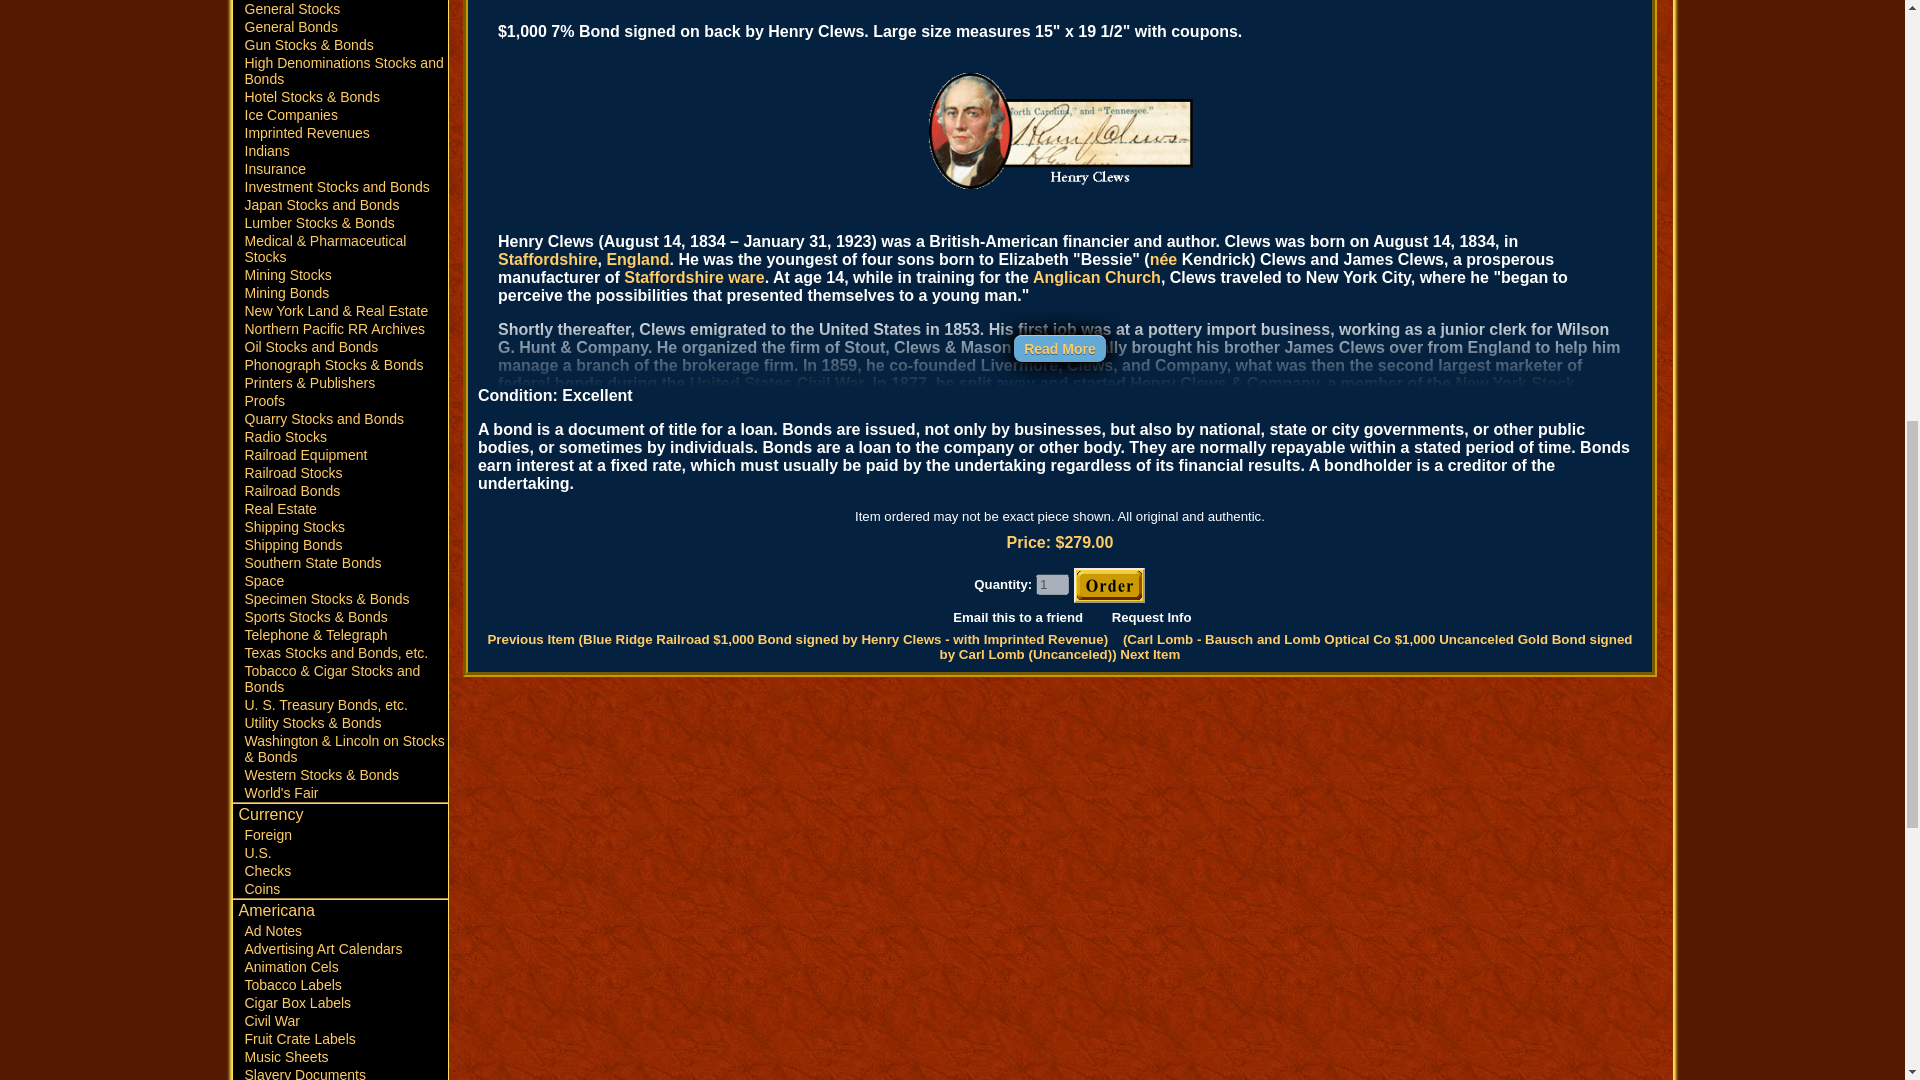  I want to click on Order, so click(1108, 585).